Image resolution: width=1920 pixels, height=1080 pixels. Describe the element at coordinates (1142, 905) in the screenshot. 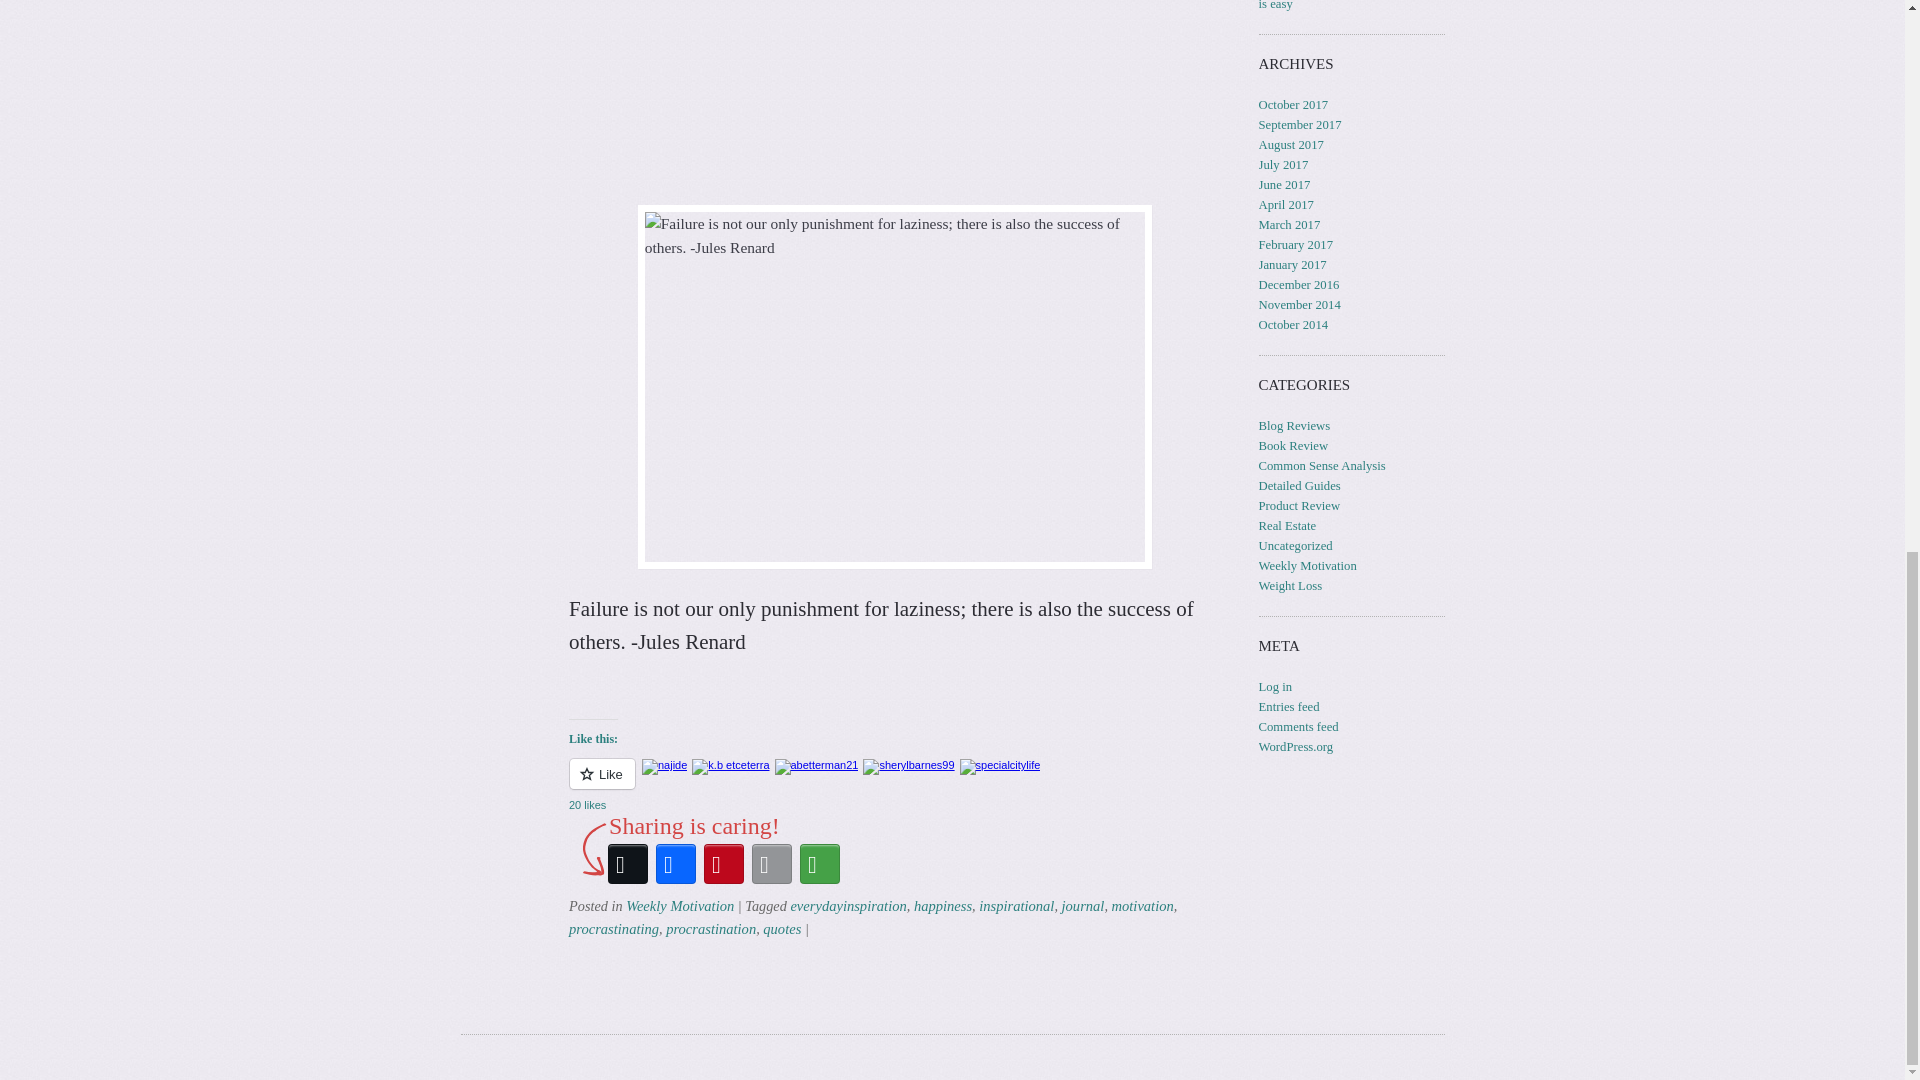

I see `motivation` at that location.